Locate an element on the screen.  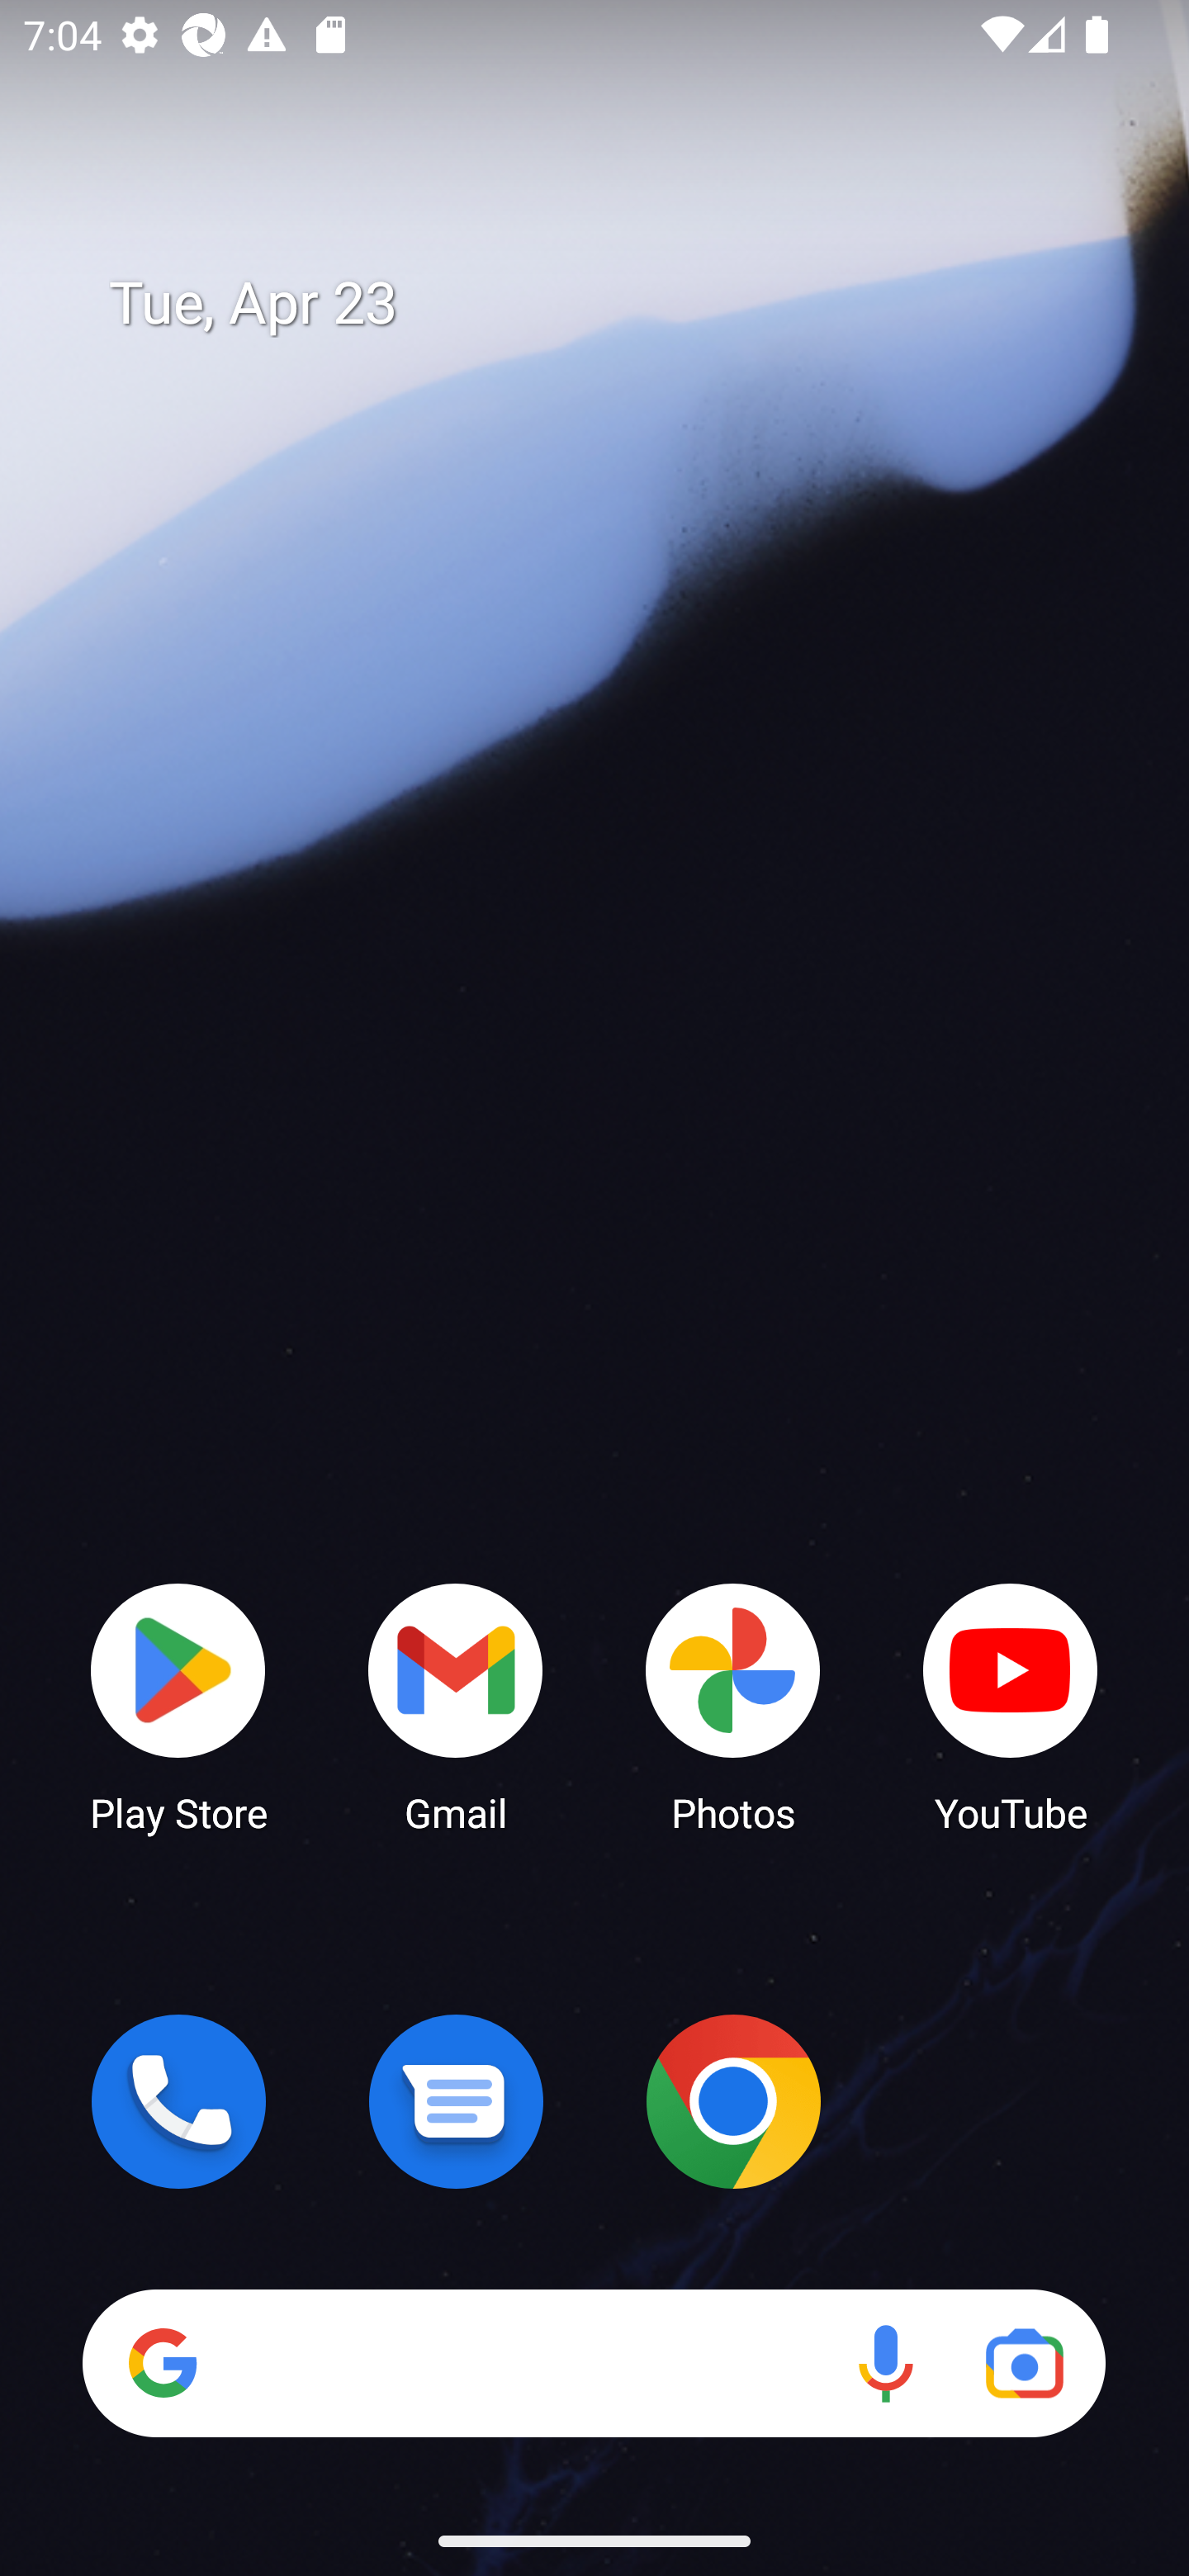
Gmail is located at coordinates (456, 1706).